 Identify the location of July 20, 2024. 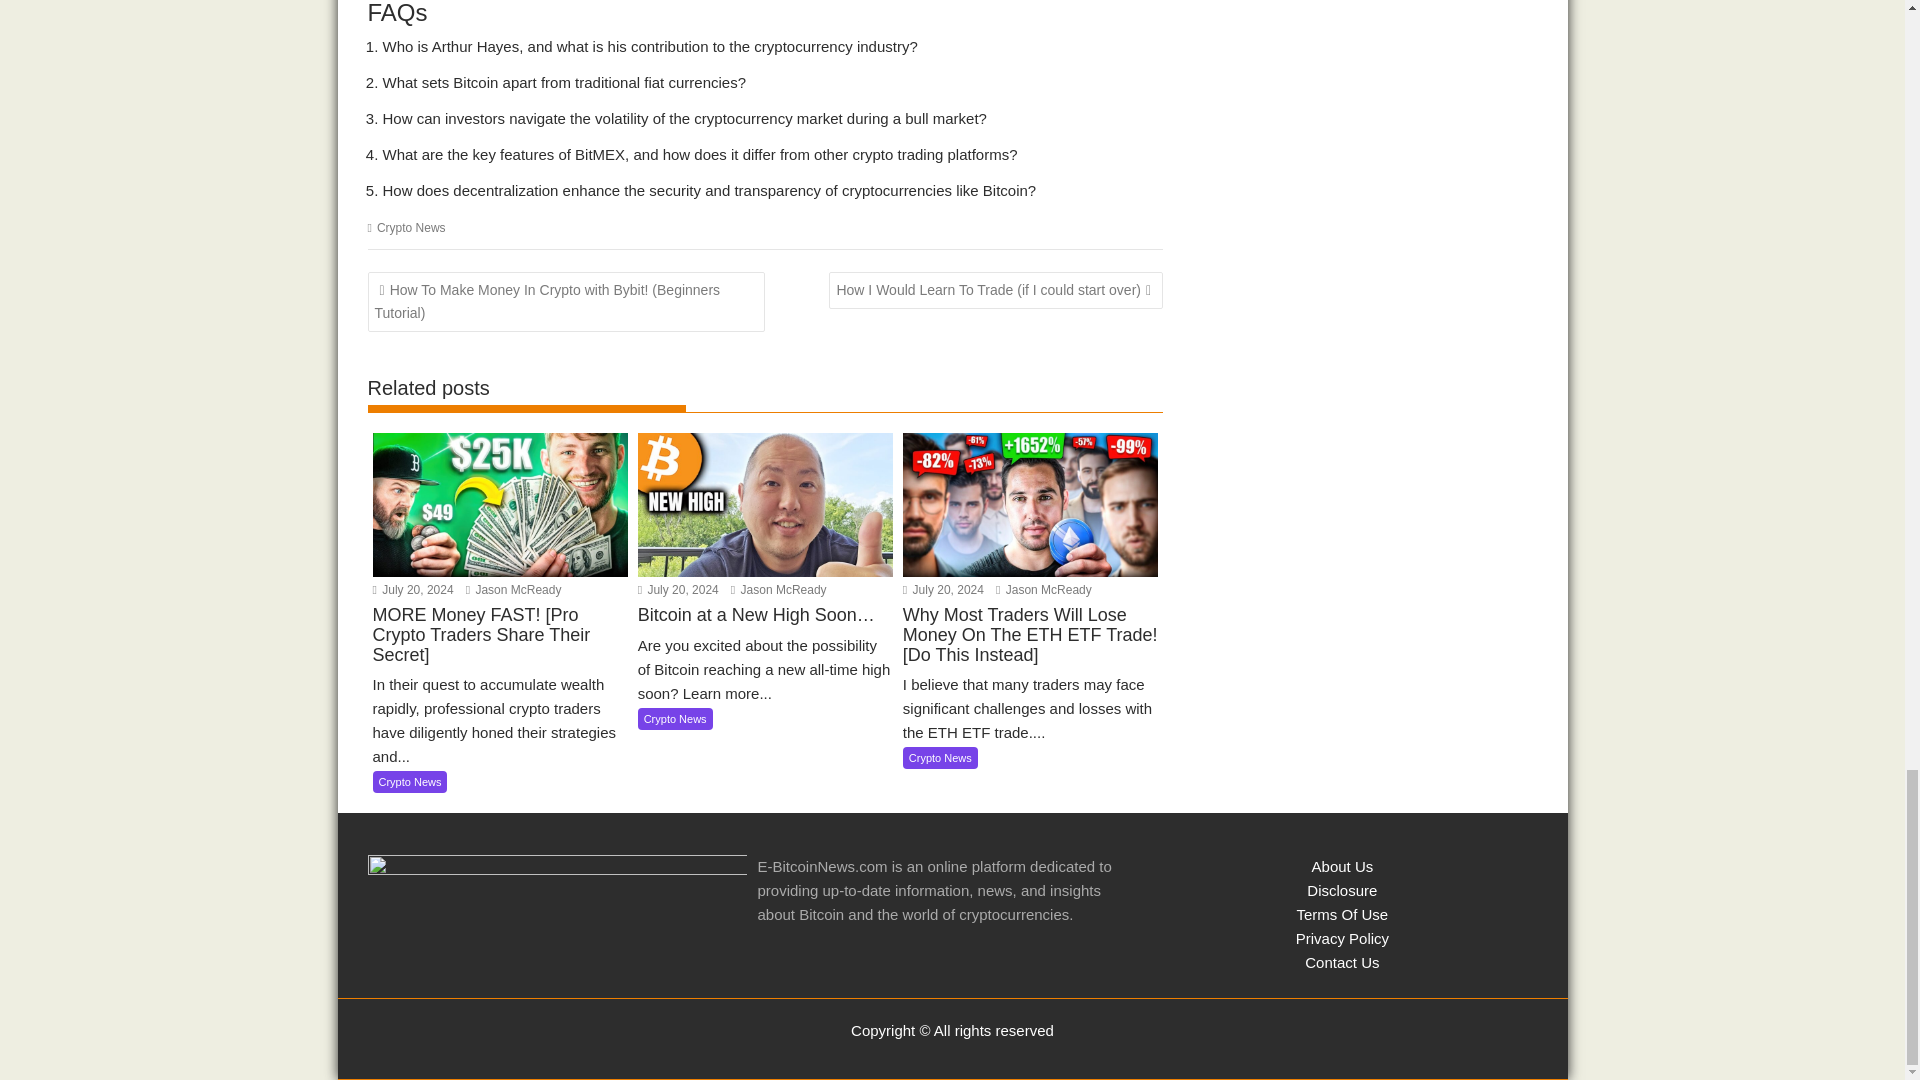
(412, 590).